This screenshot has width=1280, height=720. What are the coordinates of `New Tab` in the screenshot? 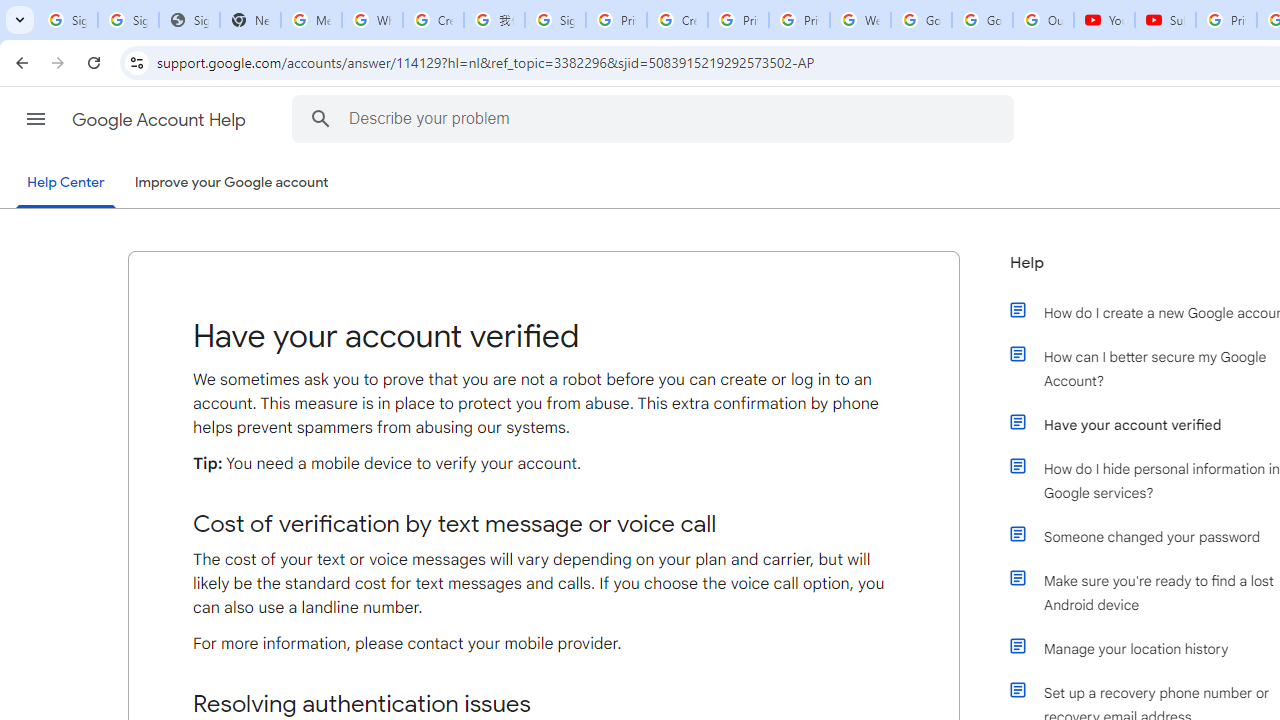 It's located at (250, 20).